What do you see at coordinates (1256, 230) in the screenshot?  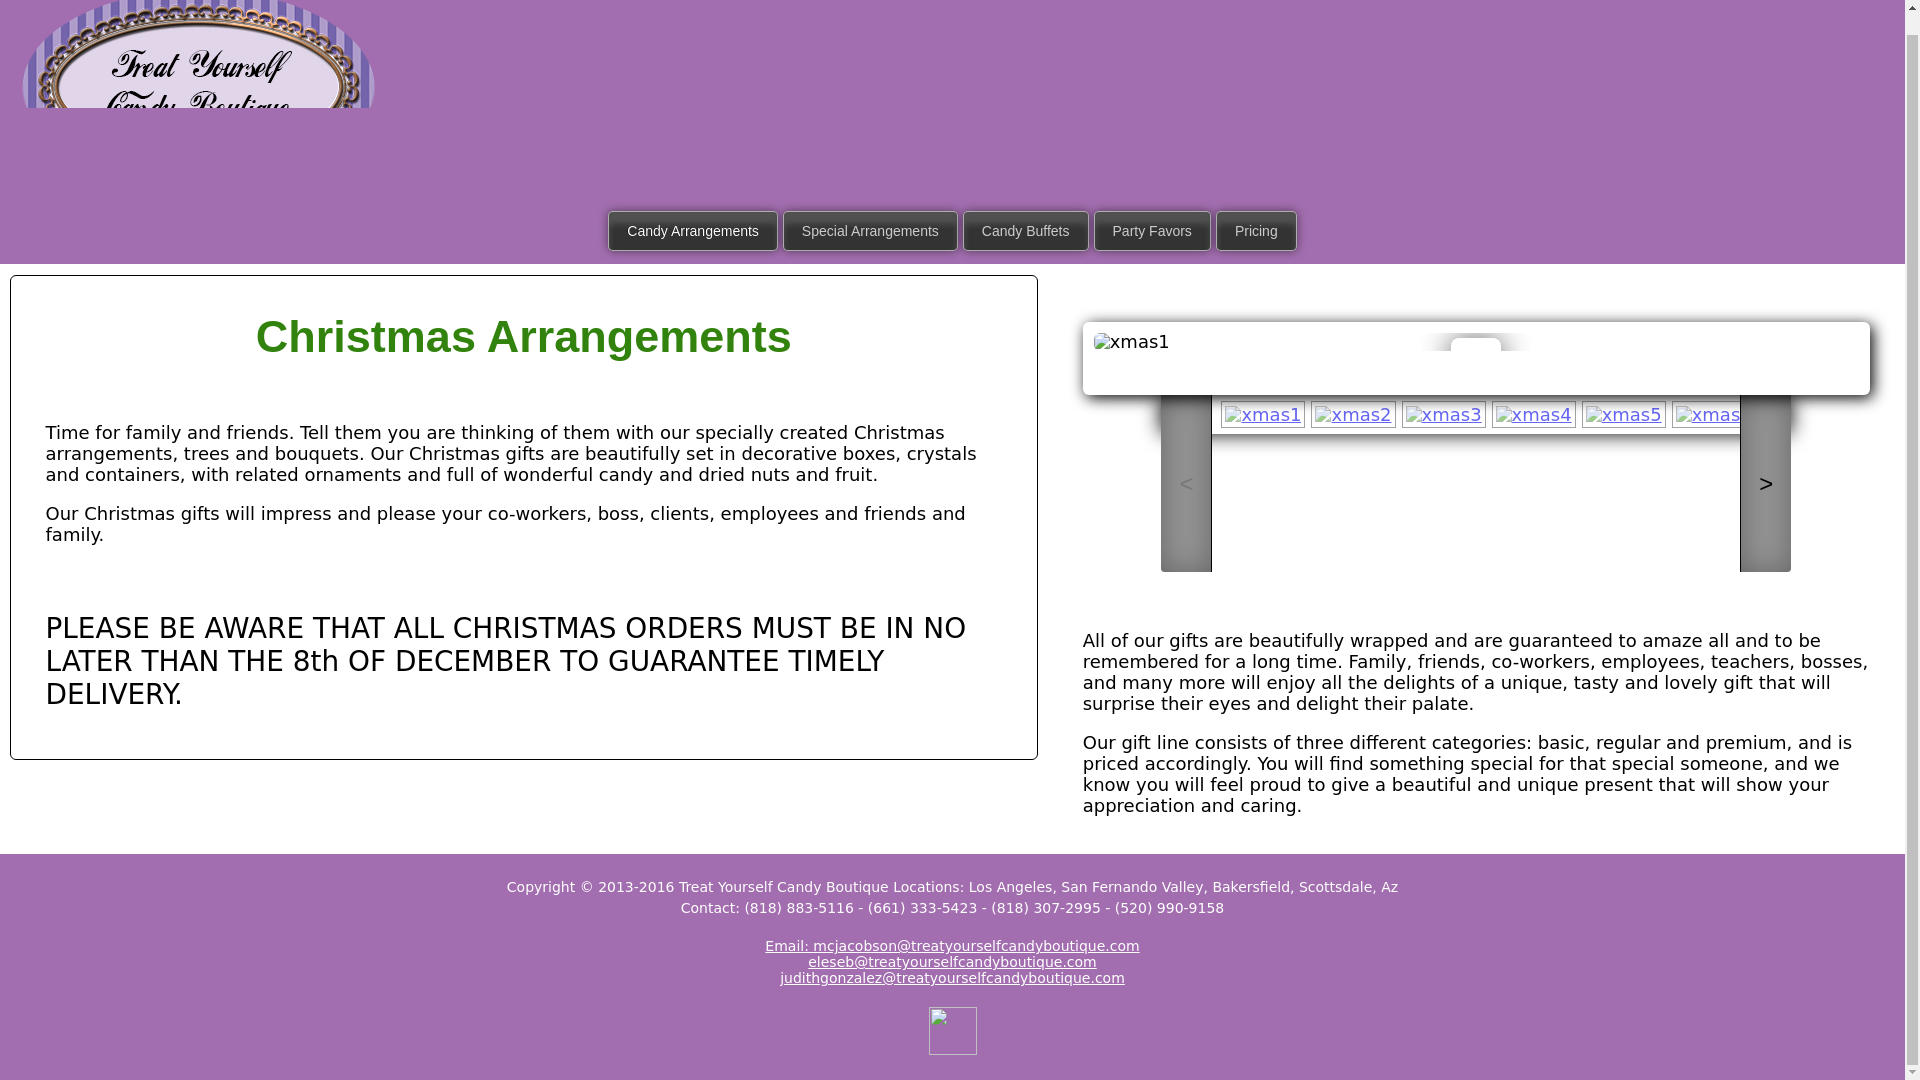 I see `Pricing` at bounding box center [1256, 230].